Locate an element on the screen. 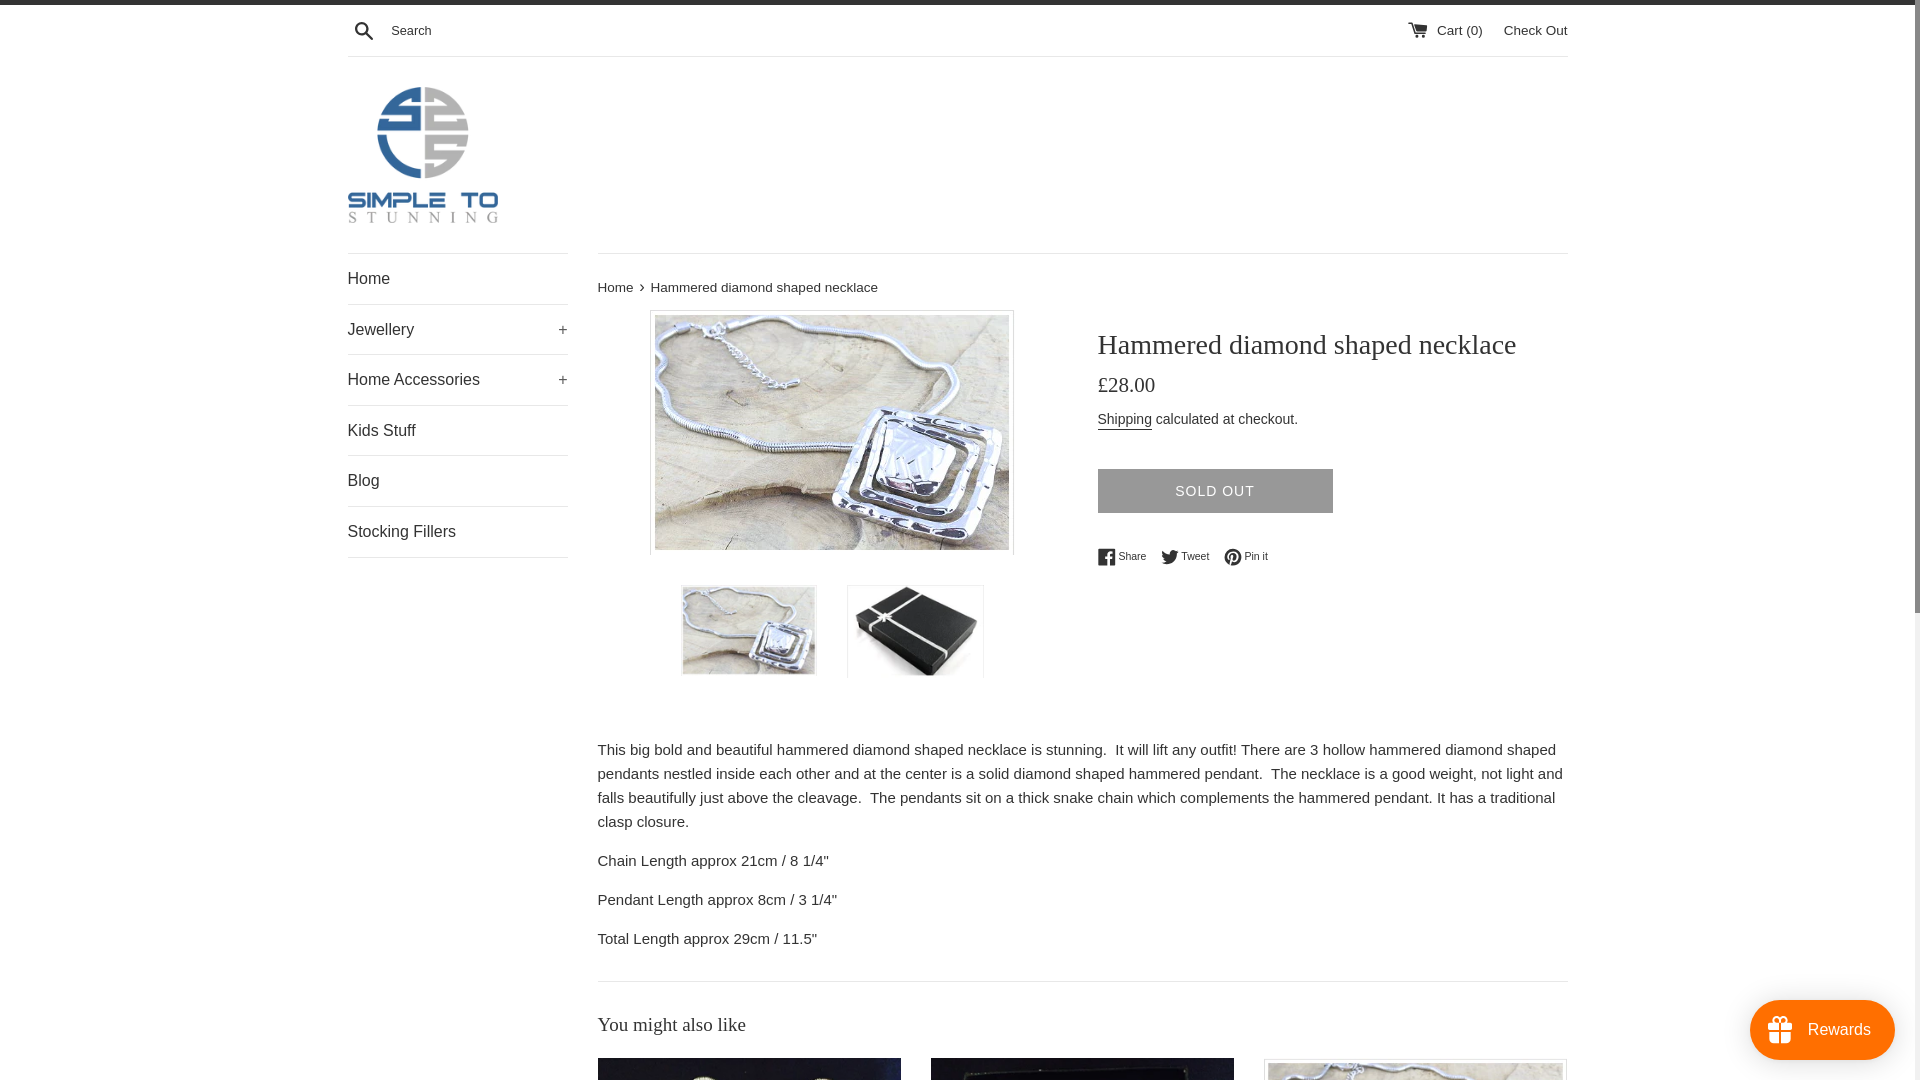 The image size is (1920, 1080). Check Out is located at coordinates (1190, 556).